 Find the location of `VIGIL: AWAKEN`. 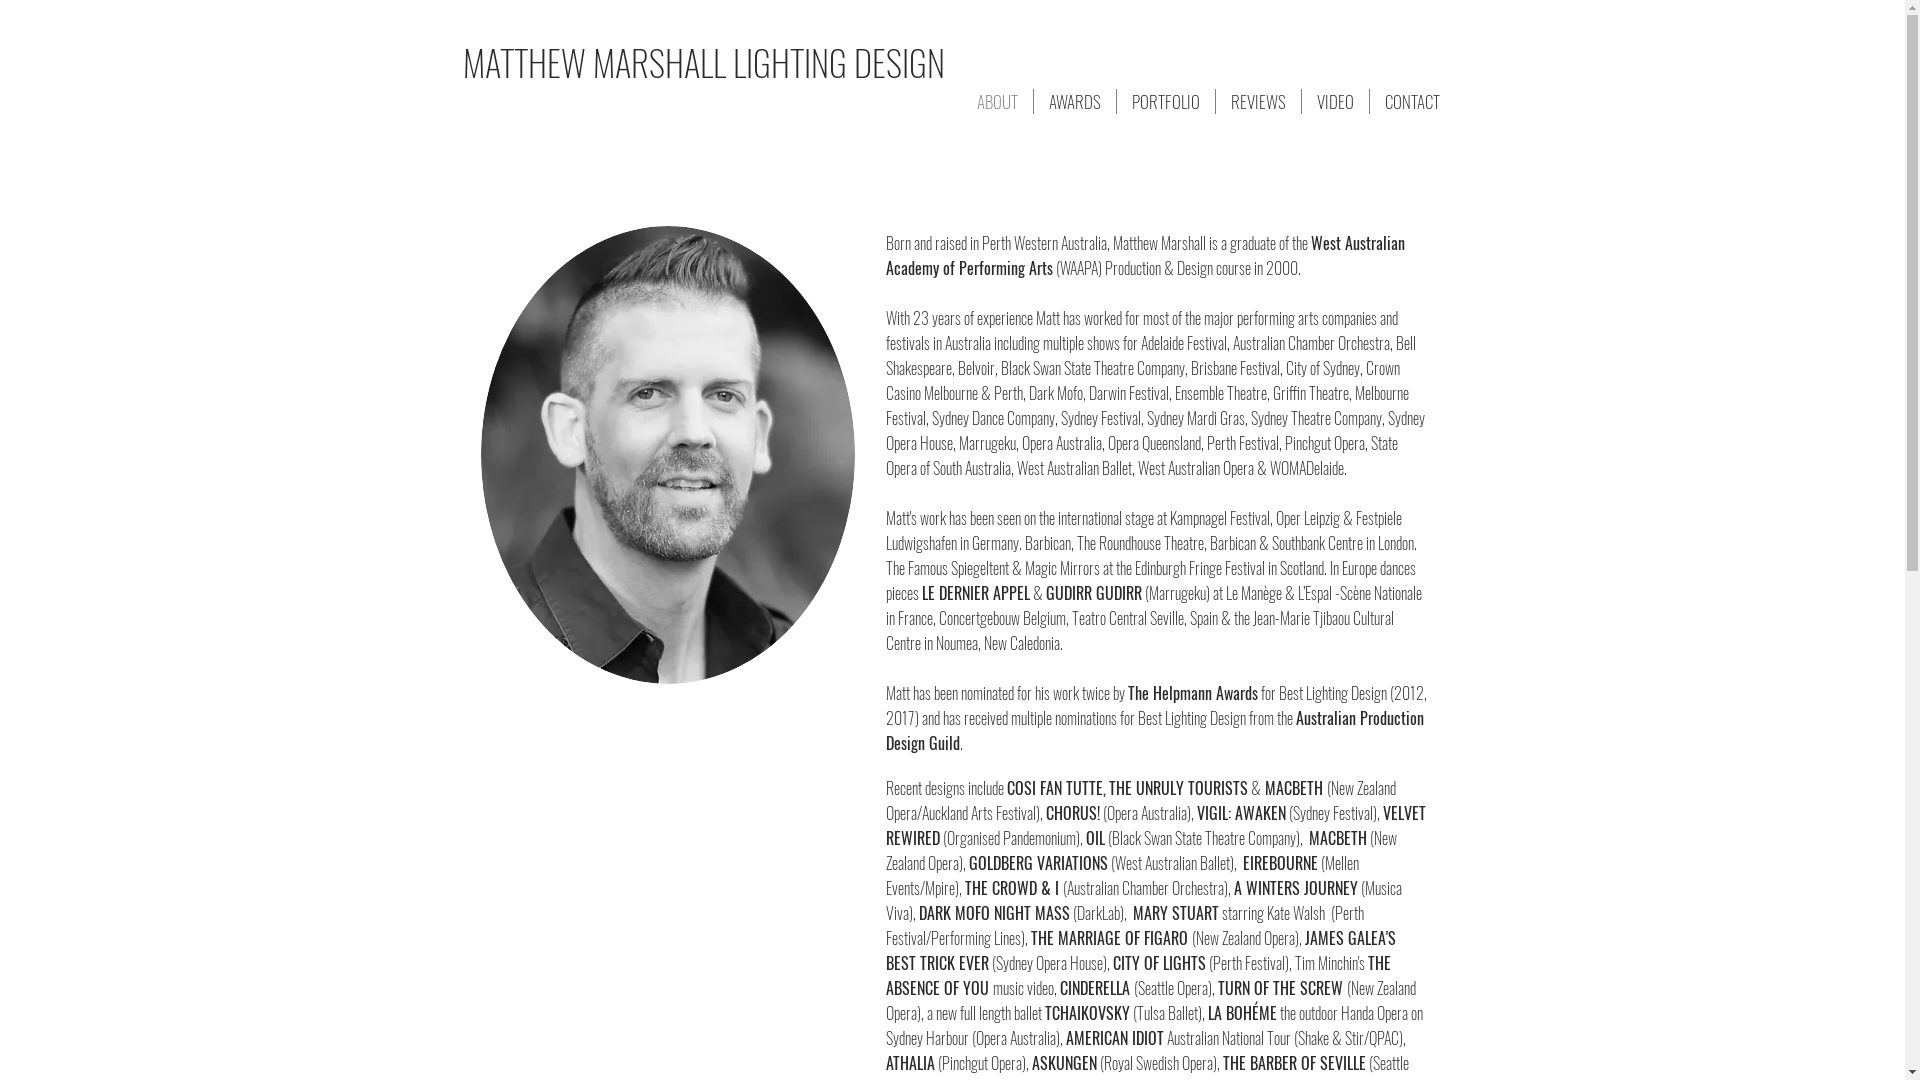

VIGIL: AWAKEN is located at coordinates (1240, 813).